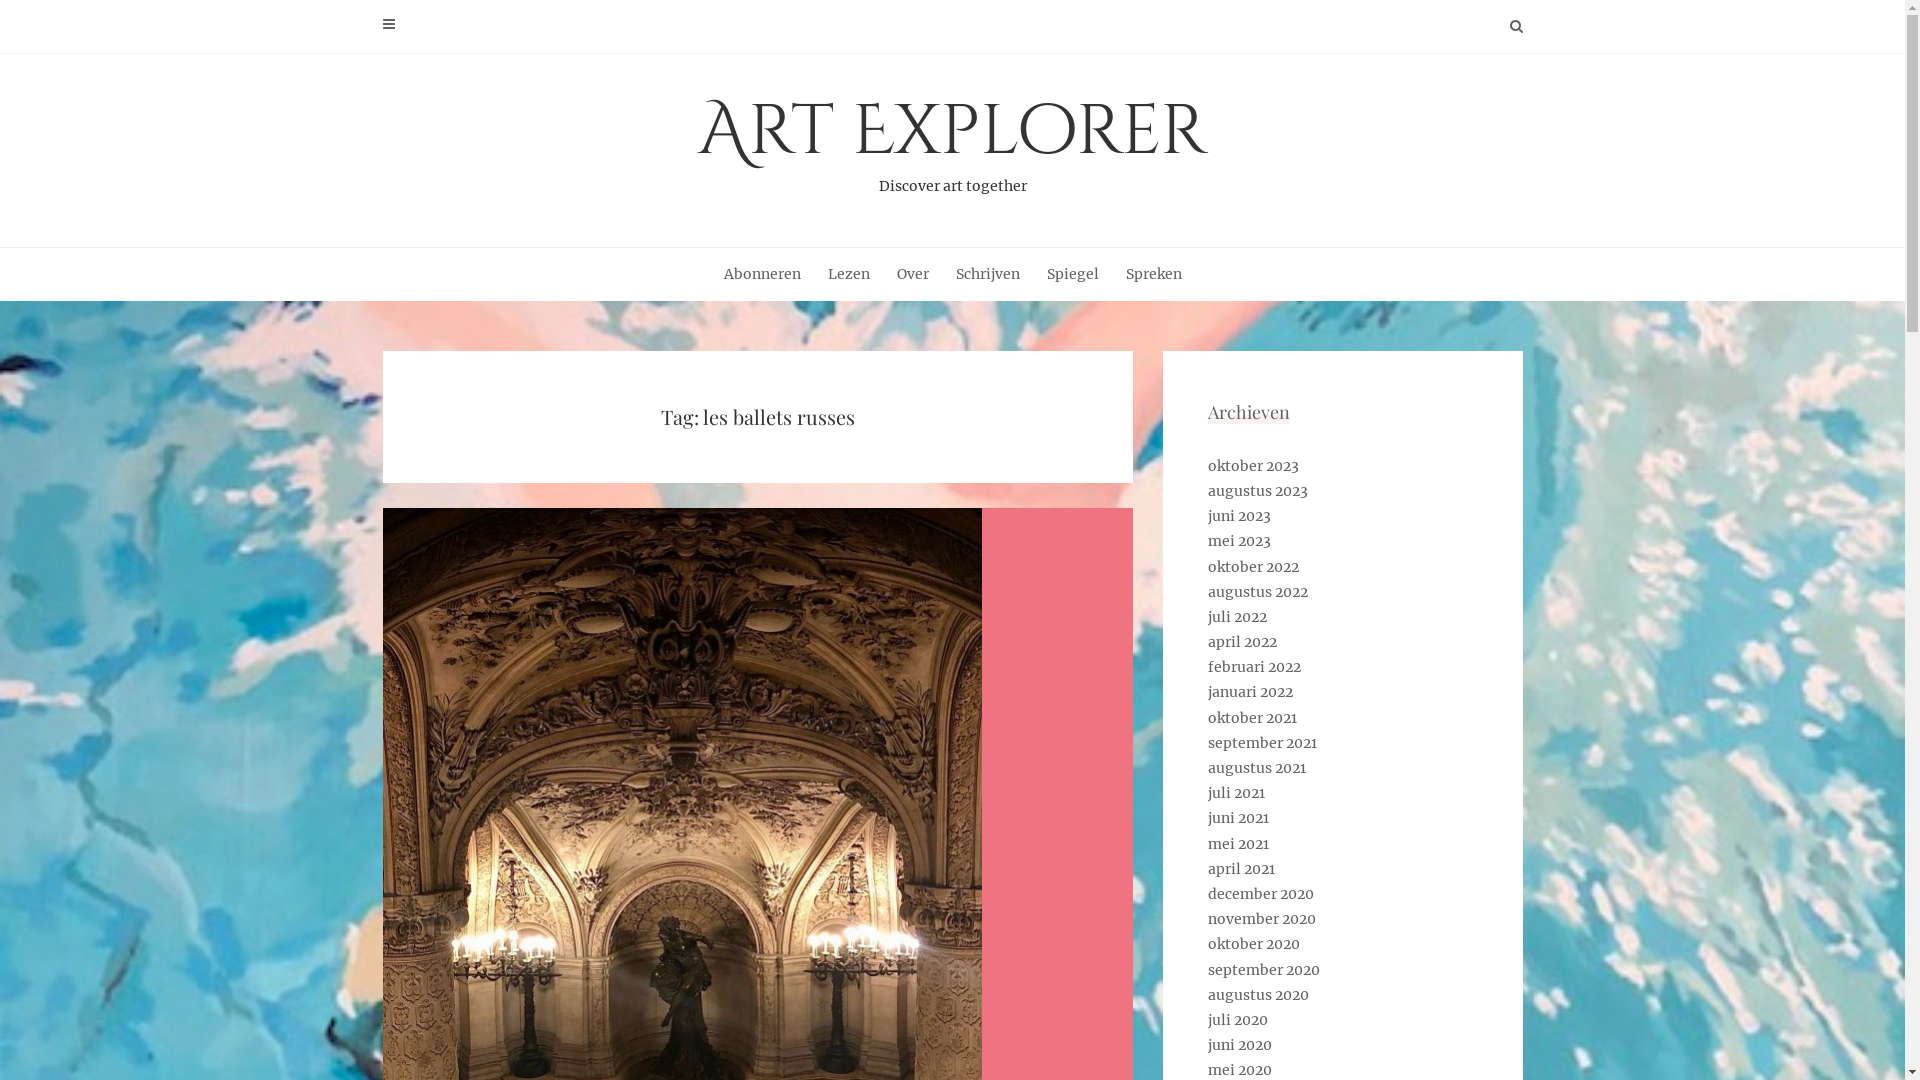 The width and height of the screenshot is (1920, 1080). I want to click on oktober 2023, so click(1254, 466).